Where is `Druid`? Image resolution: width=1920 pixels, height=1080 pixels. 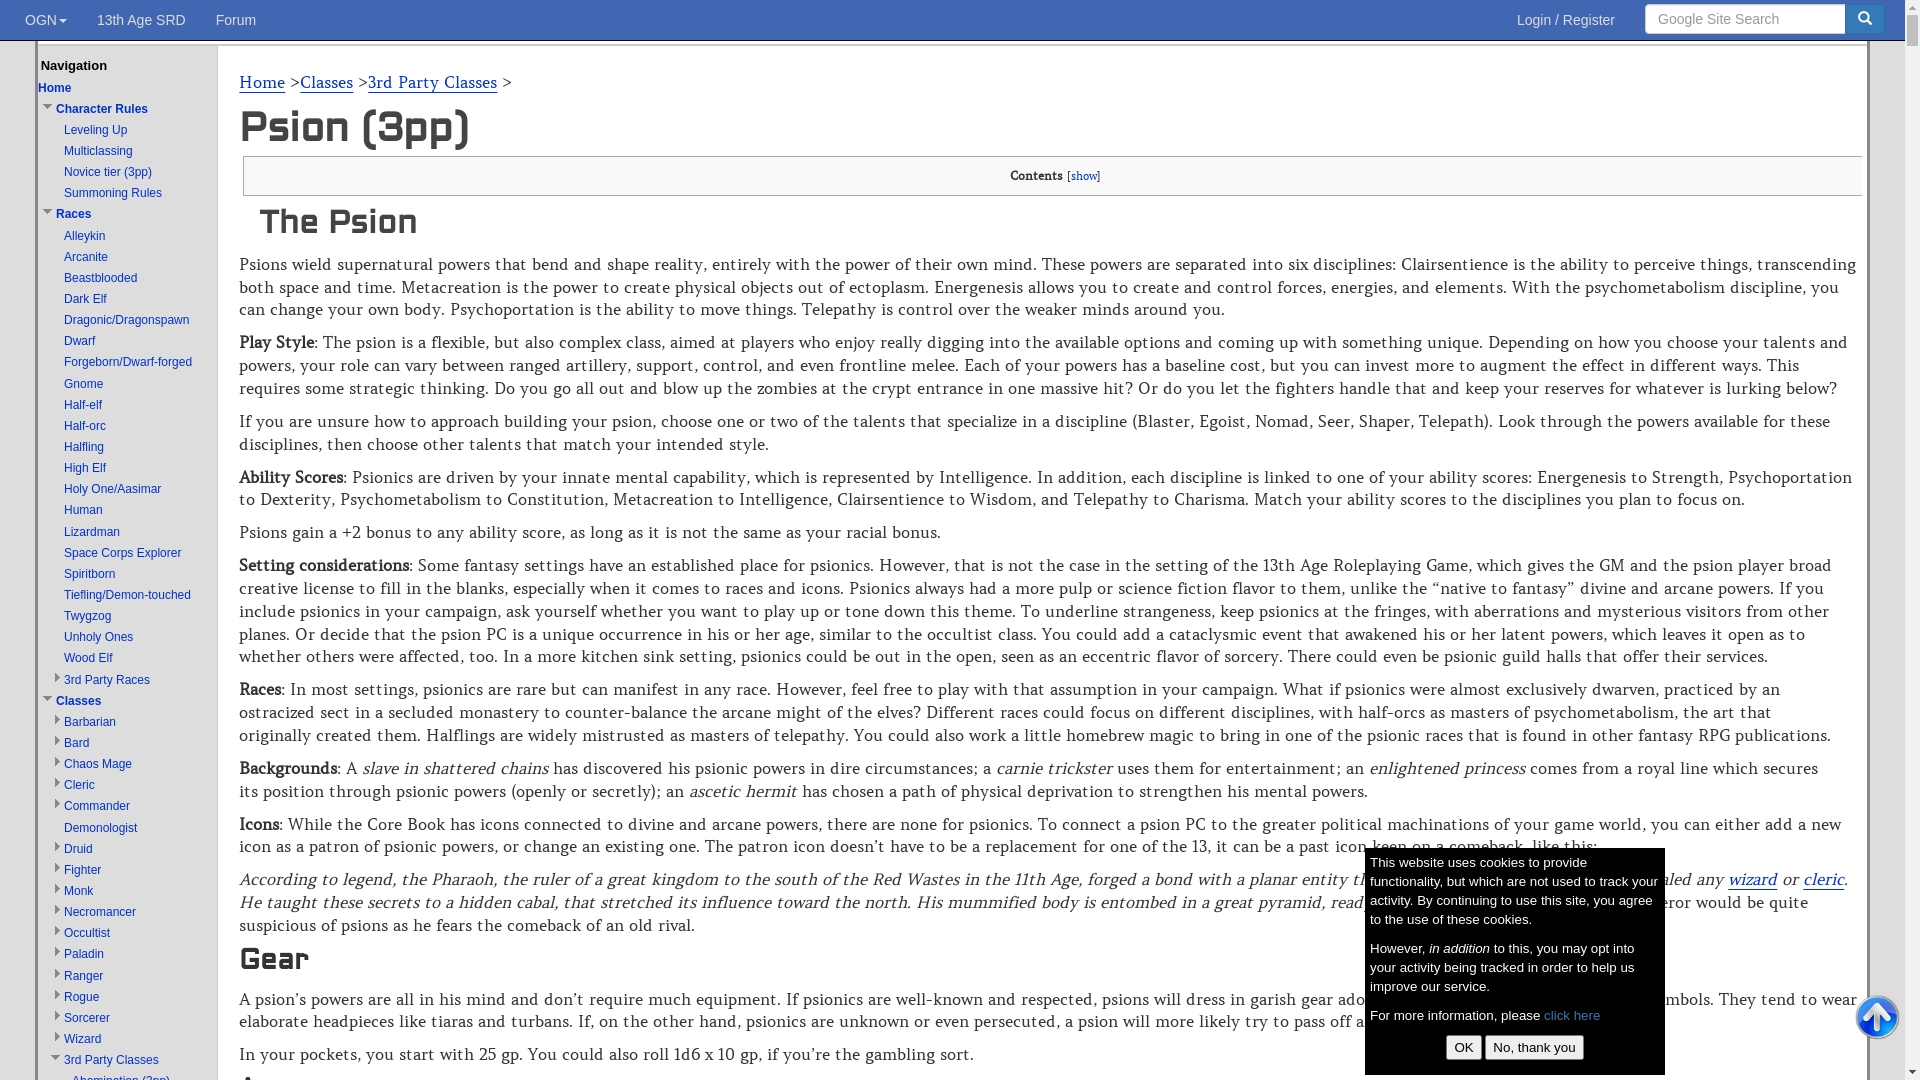 Druid is located at coordinates (78, 849).